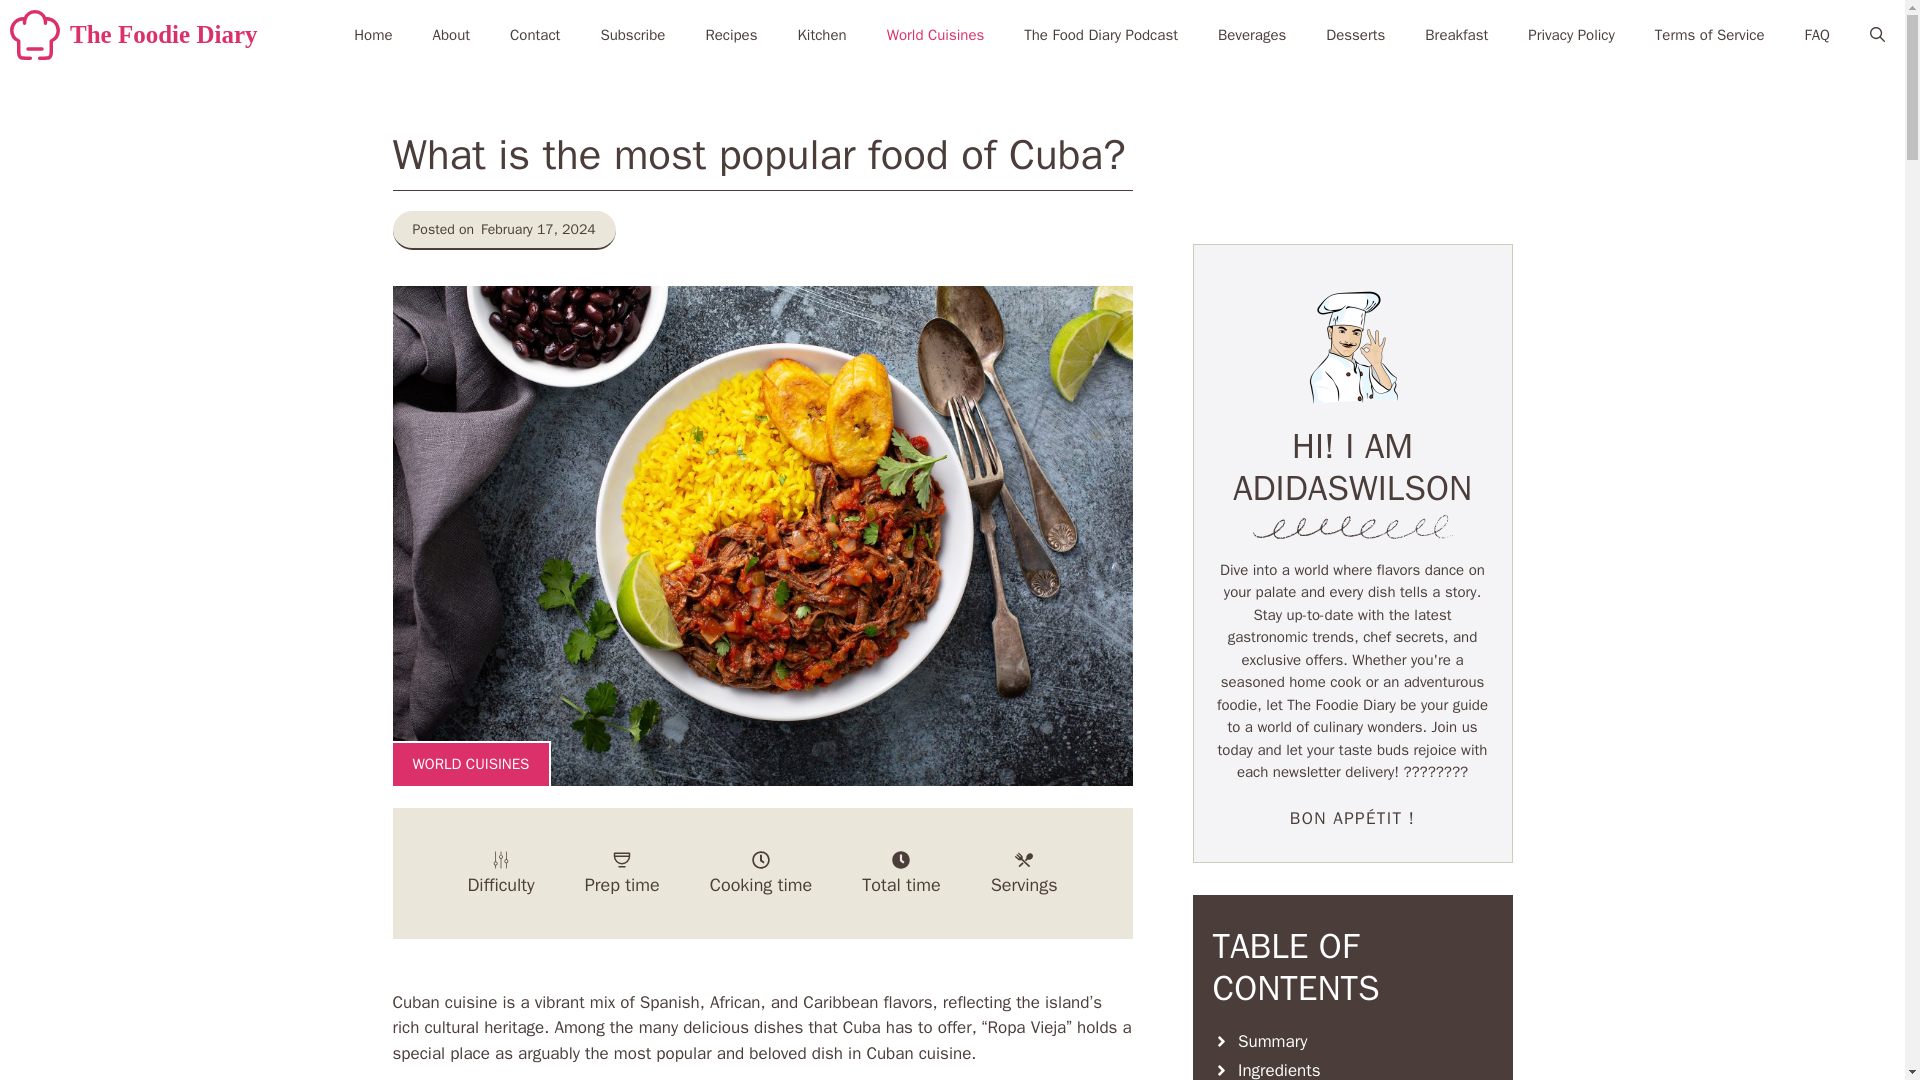 The width and height of the screenshot is (1920, 1080). Describe the element at coordinates (1710, 34) in the screenshot. I see `Terms of Service` at that location.